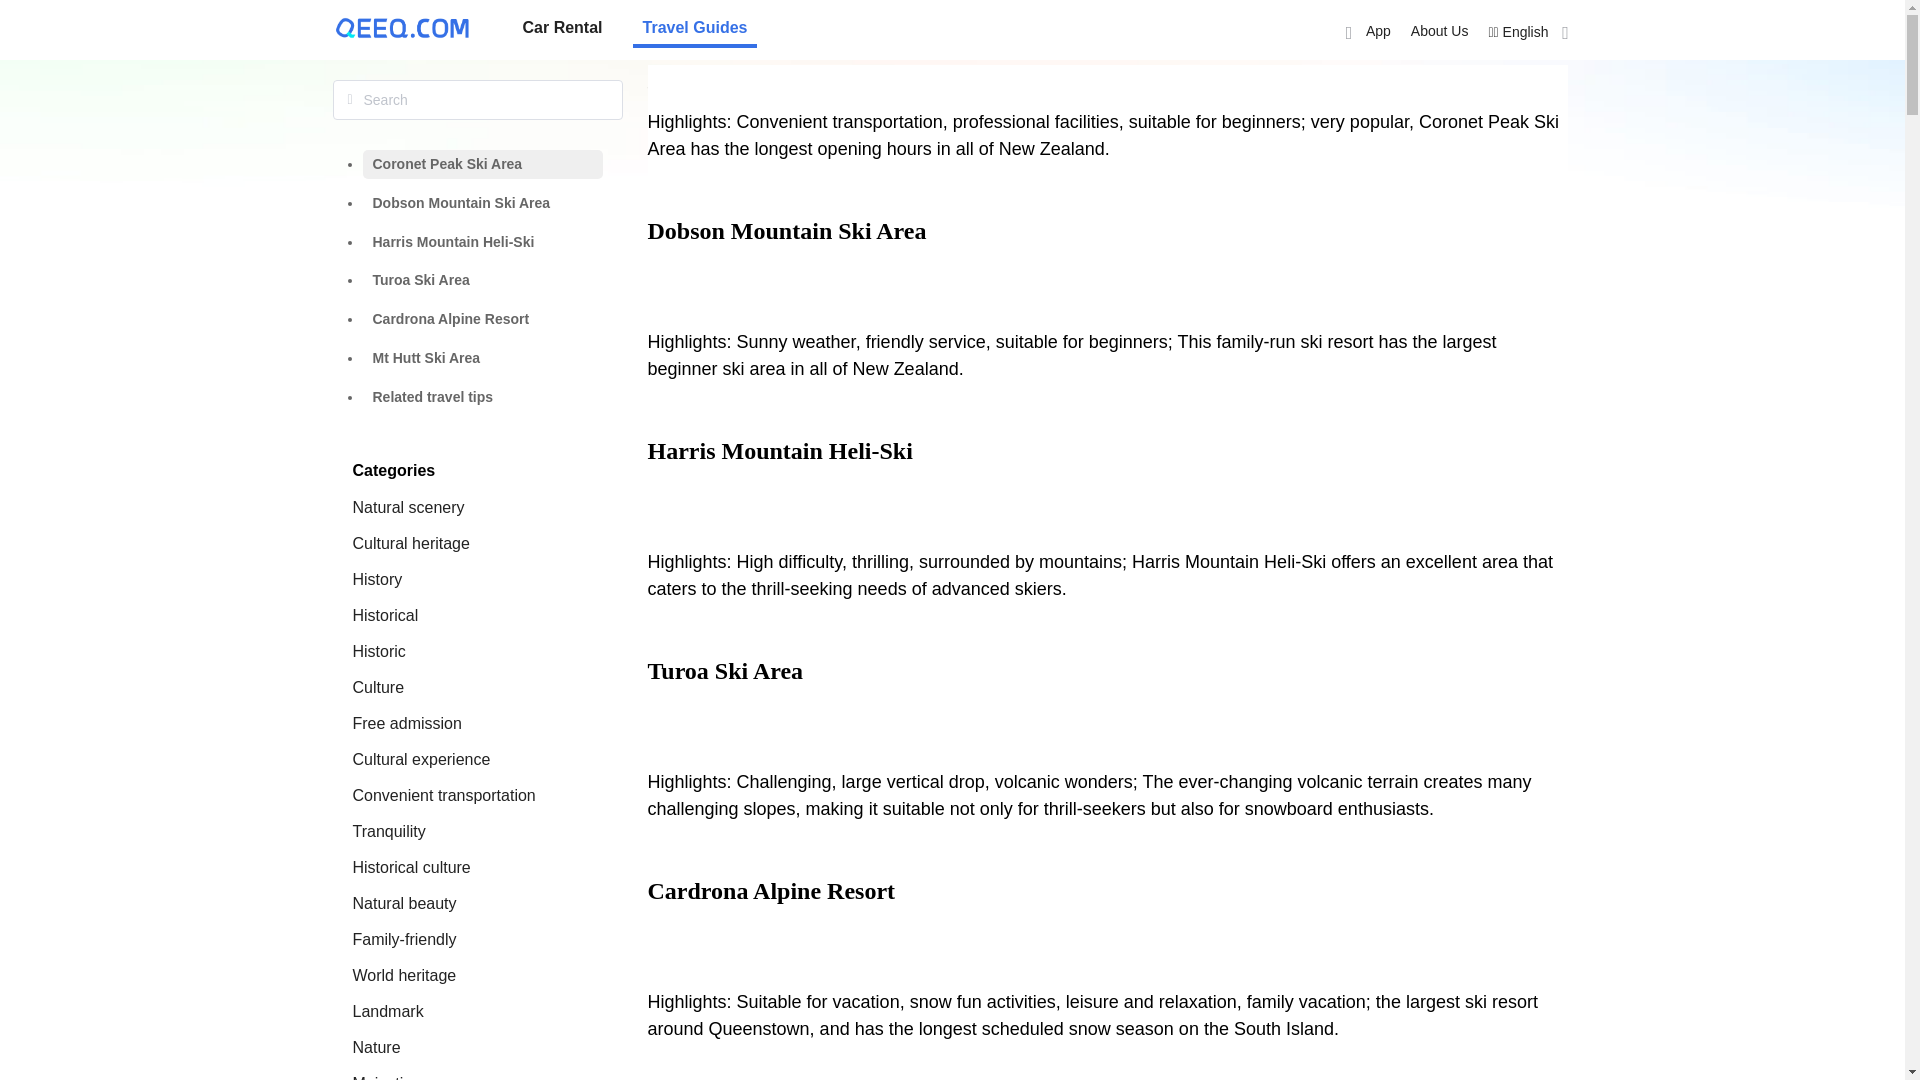  Describe the element at coordinates (1440, 30) in the screenshot. I see `About Us` at that location.